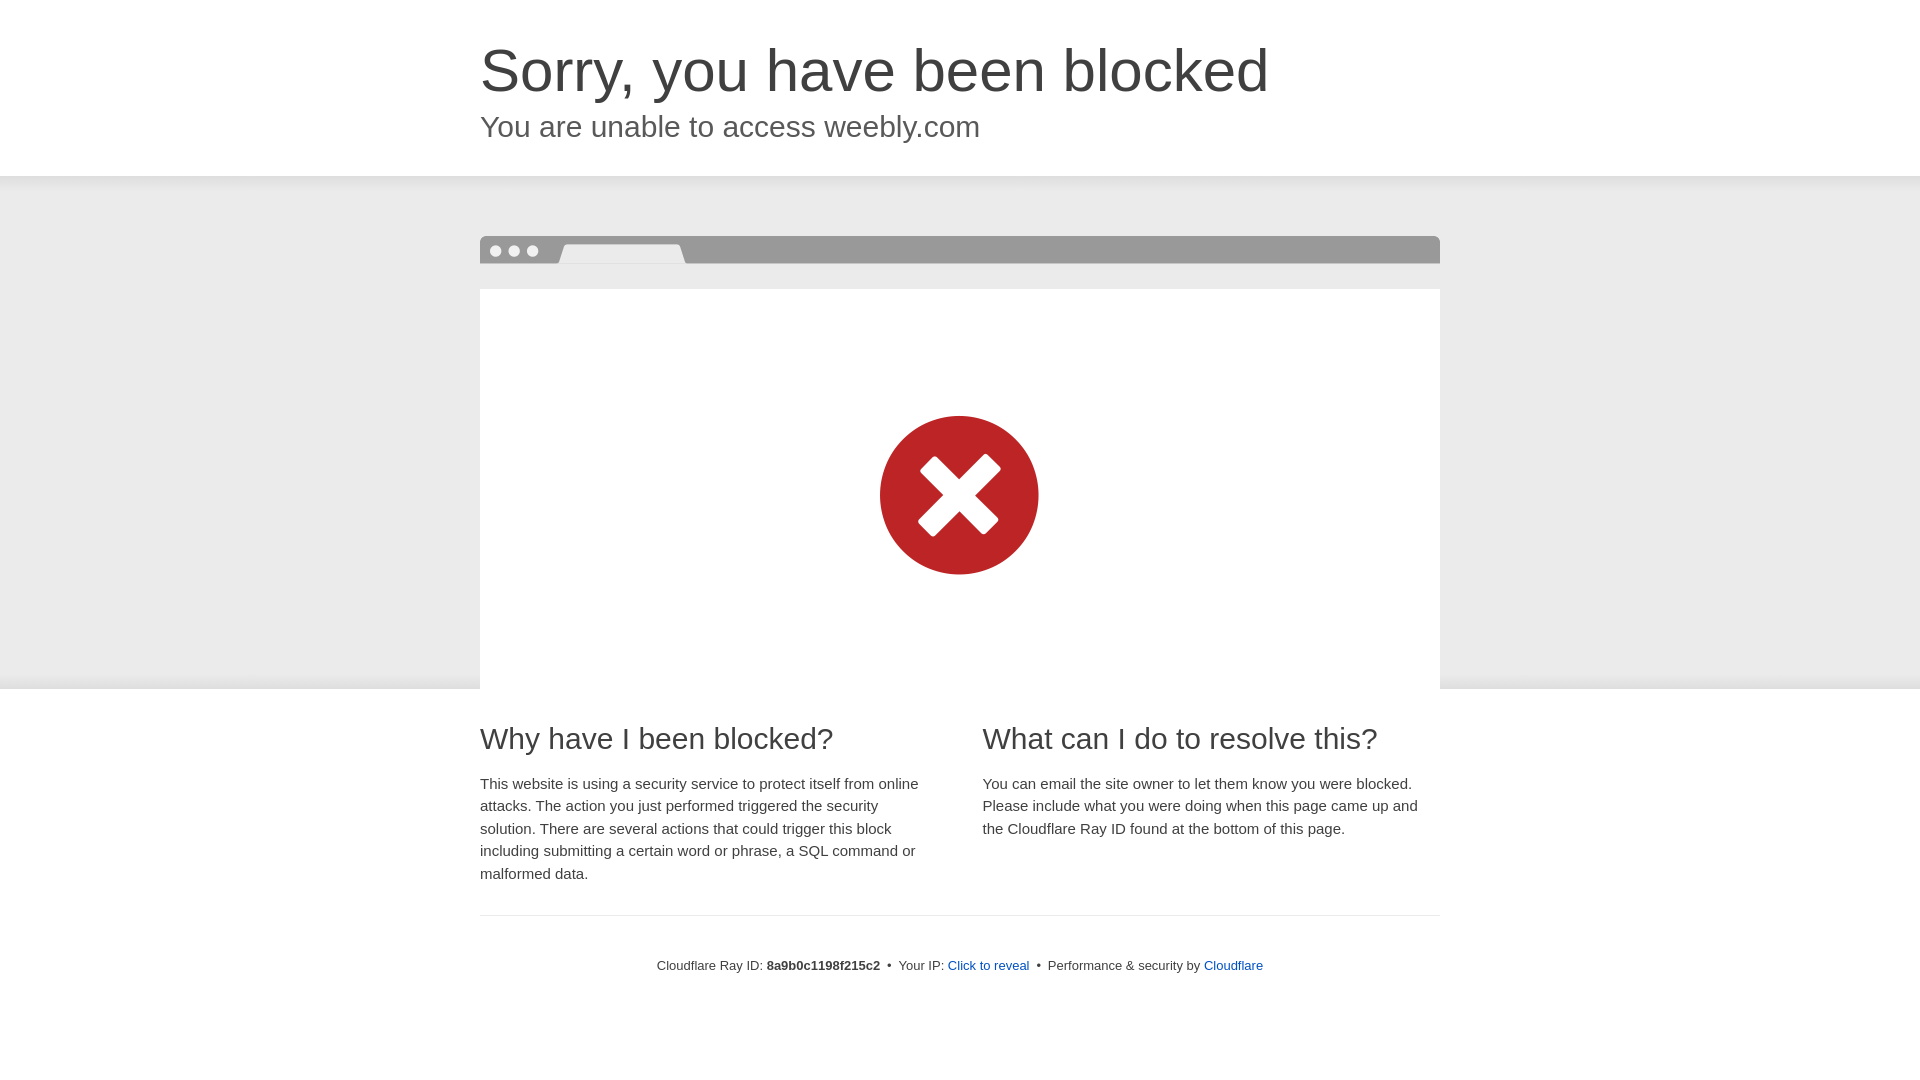  Describe the element at coordinates (988, 966) in the screenshot. I see `Click to reveal` at that location.